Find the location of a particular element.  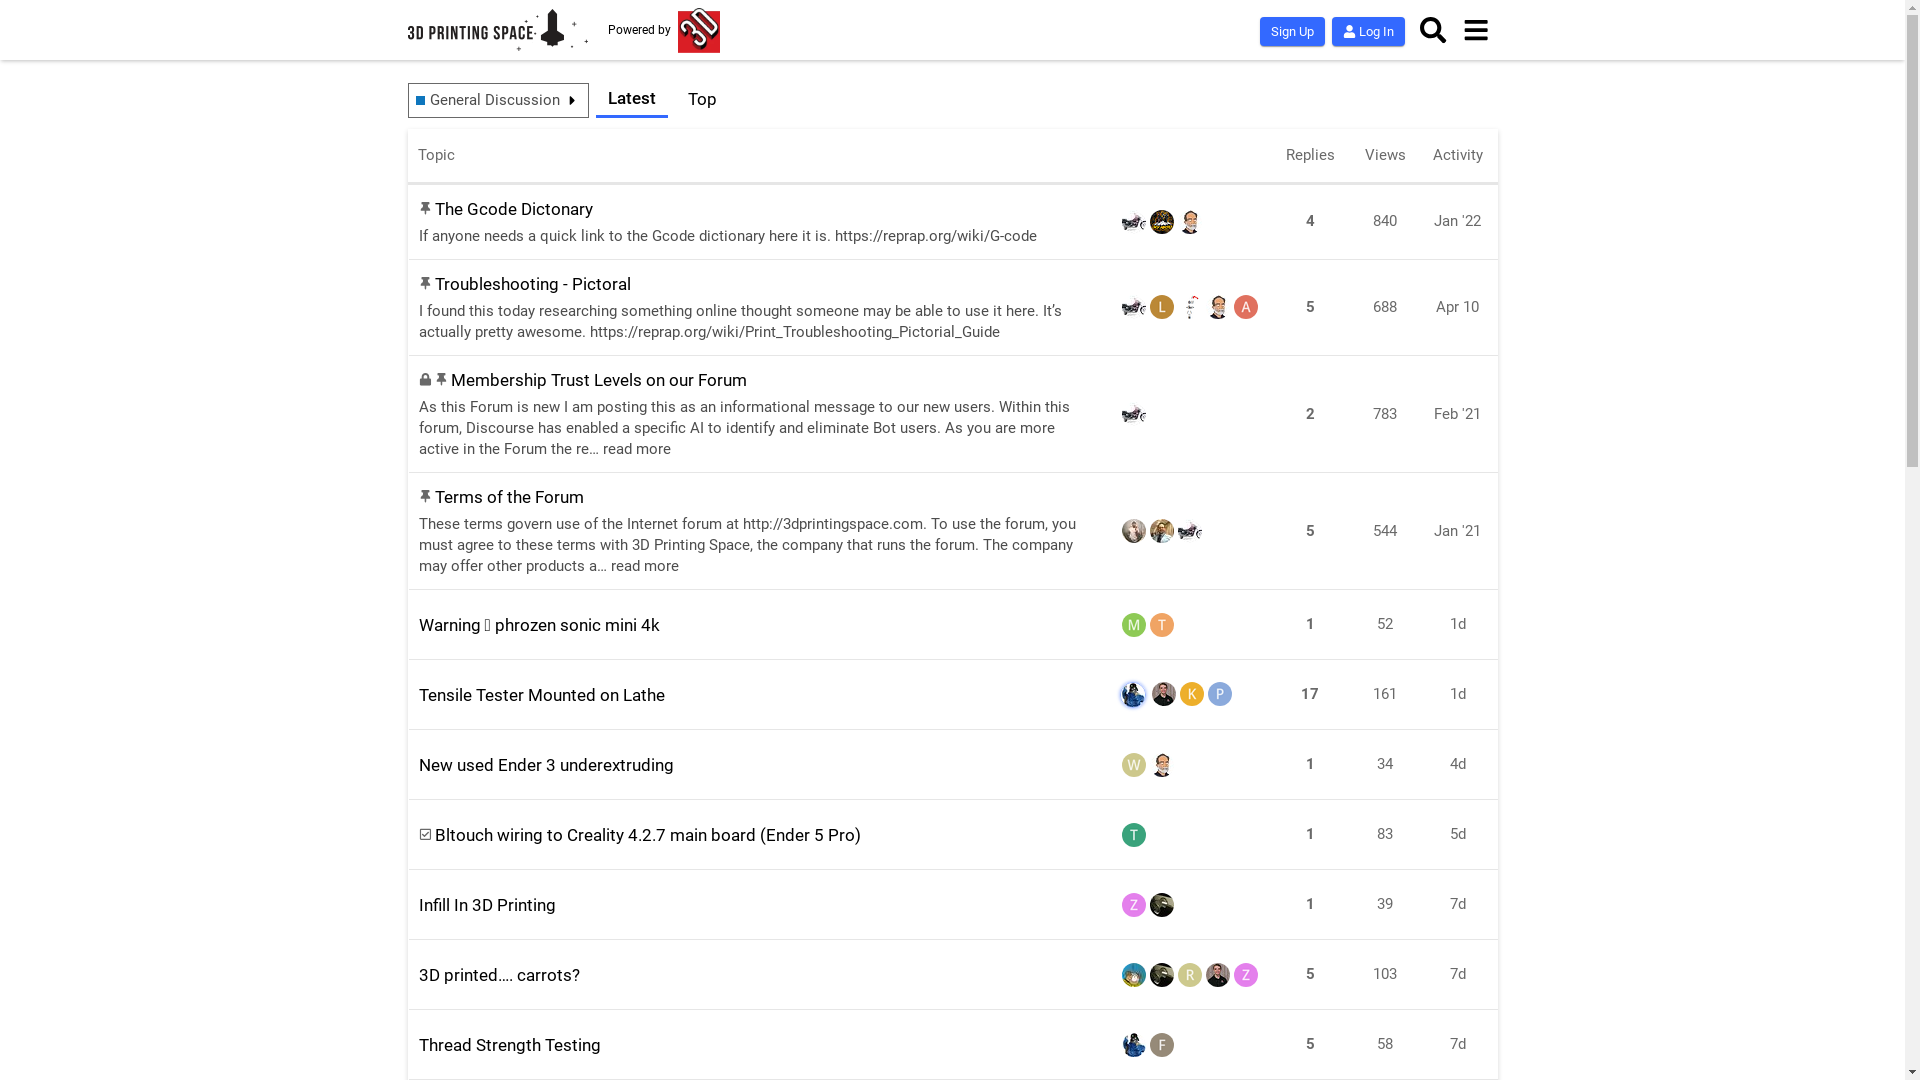

Powered by is located at coordinates (664, 30).